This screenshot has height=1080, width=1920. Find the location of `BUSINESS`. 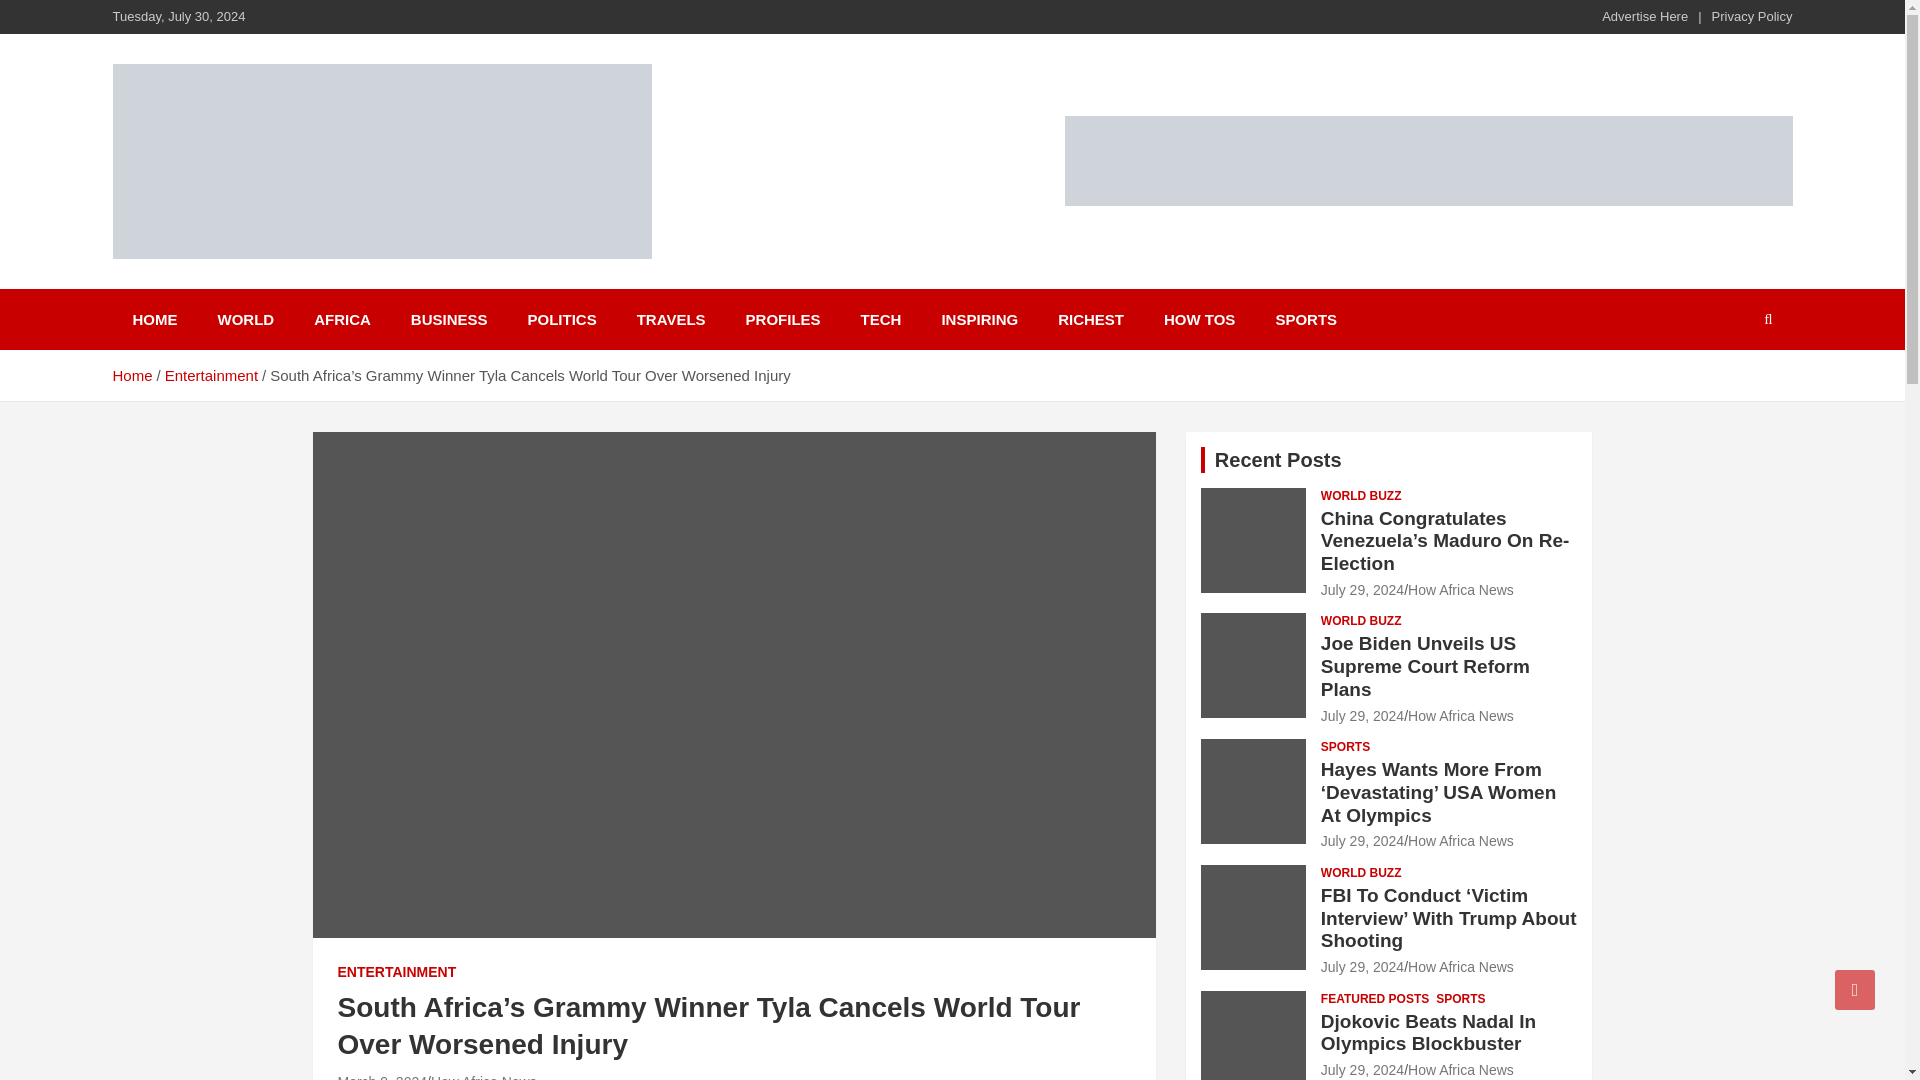

BUSINESS is located at coordinates (450, 319).